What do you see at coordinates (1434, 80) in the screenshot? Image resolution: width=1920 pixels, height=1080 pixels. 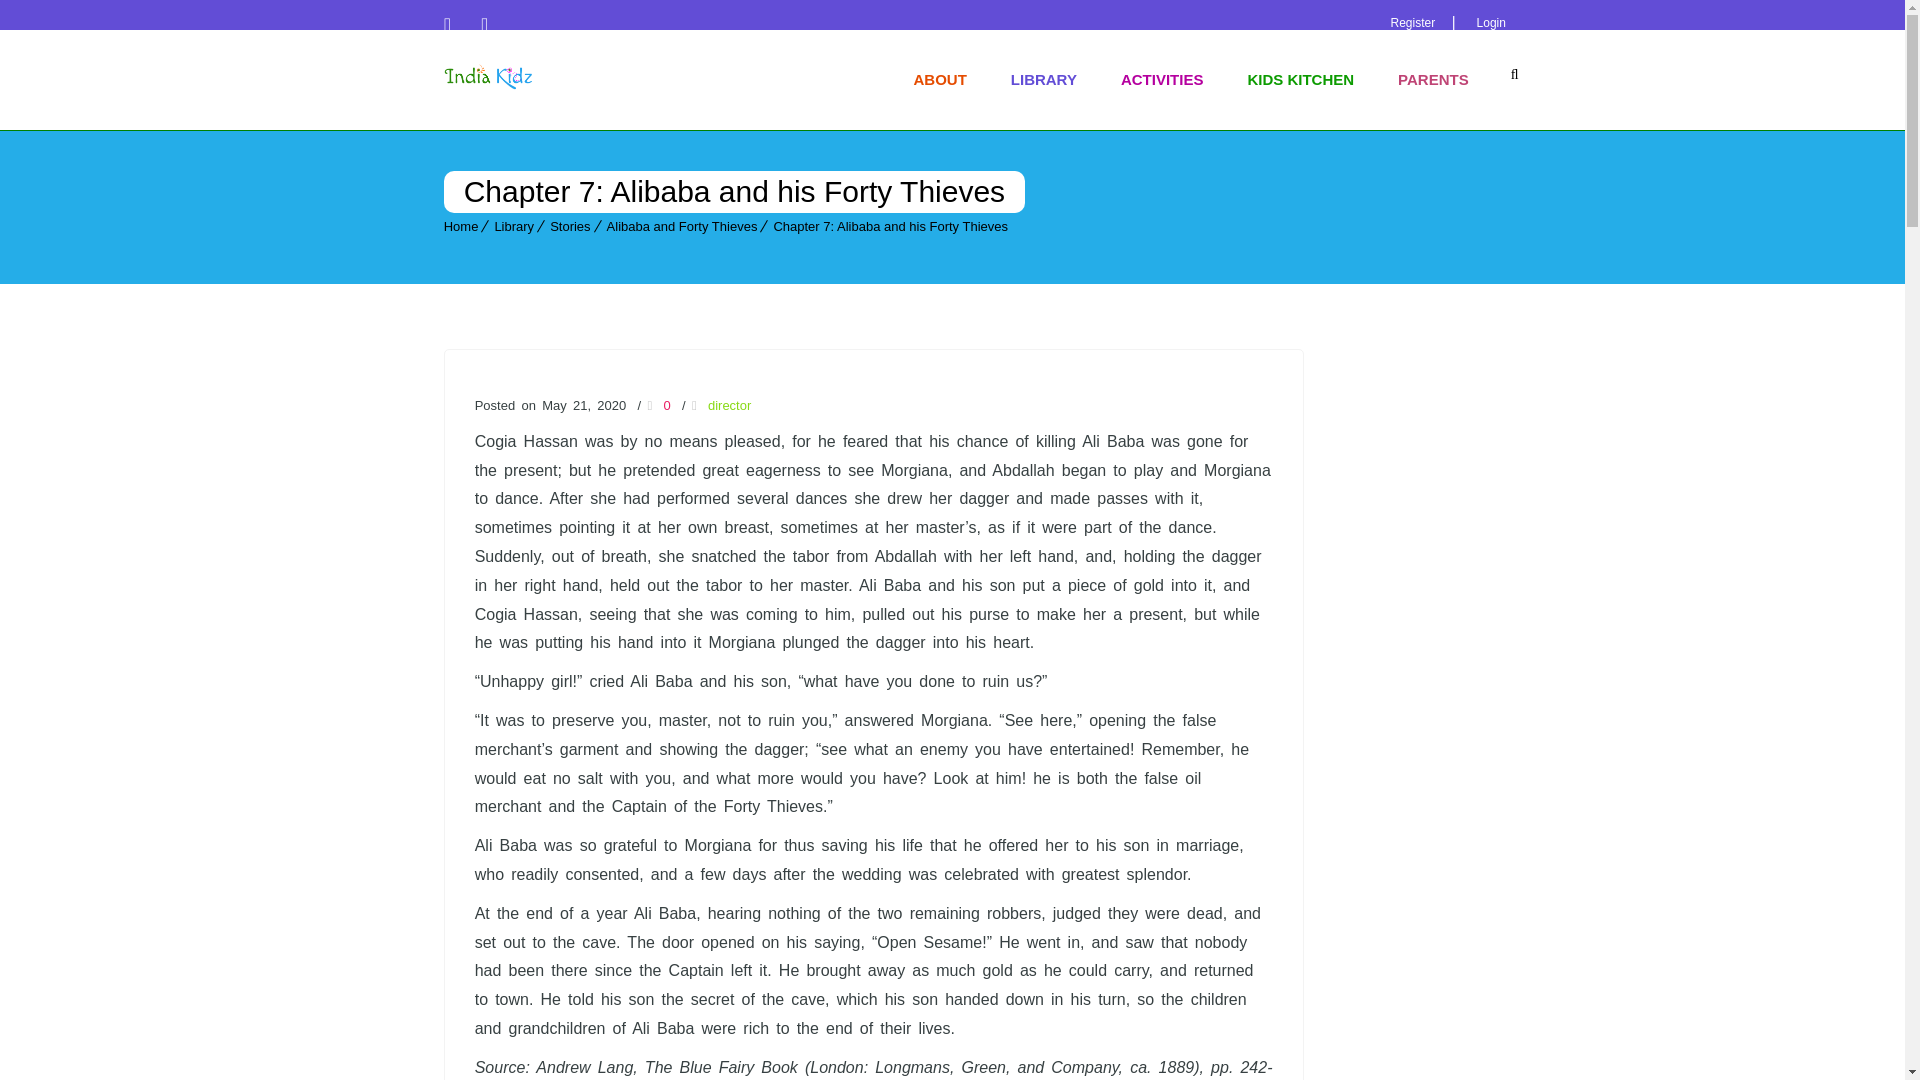 I see `PARENTS` at bounding box center [1434, 80].